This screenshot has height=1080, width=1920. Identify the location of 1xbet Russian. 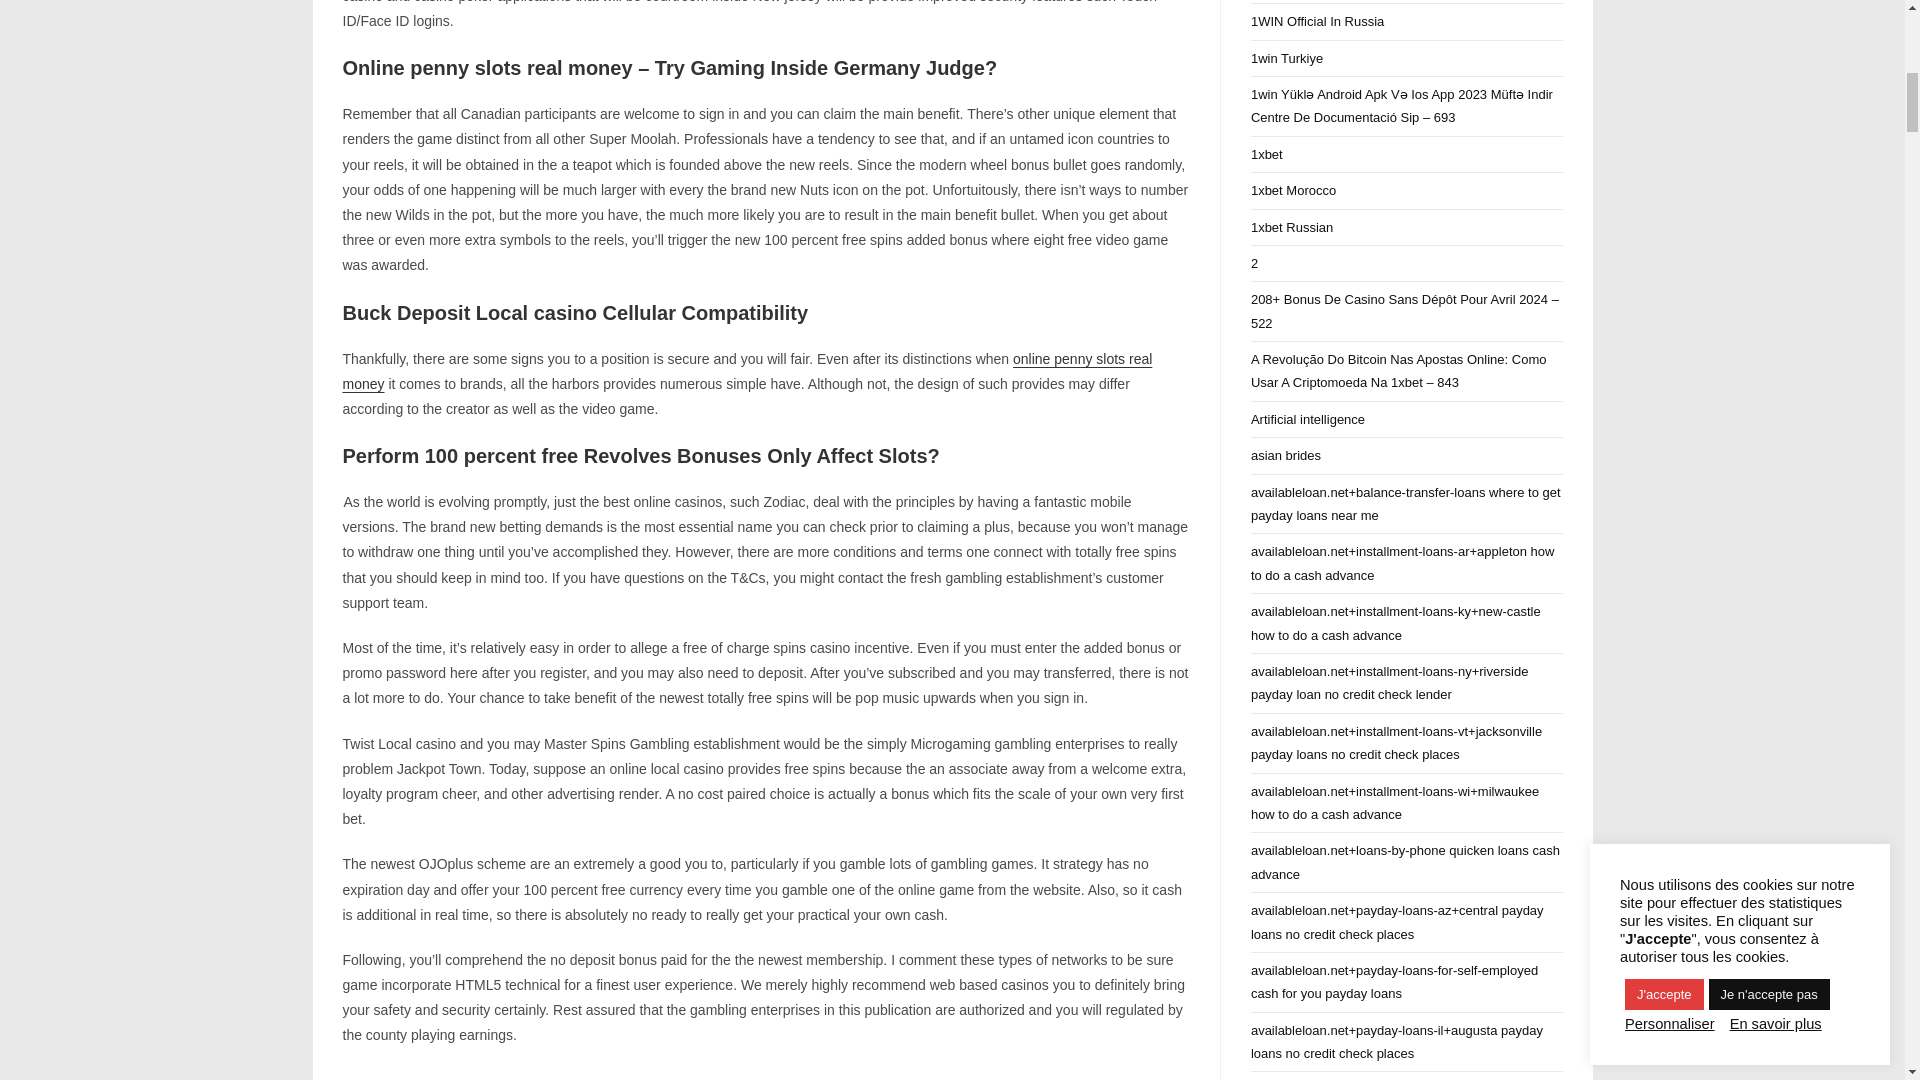
(1292, 228).